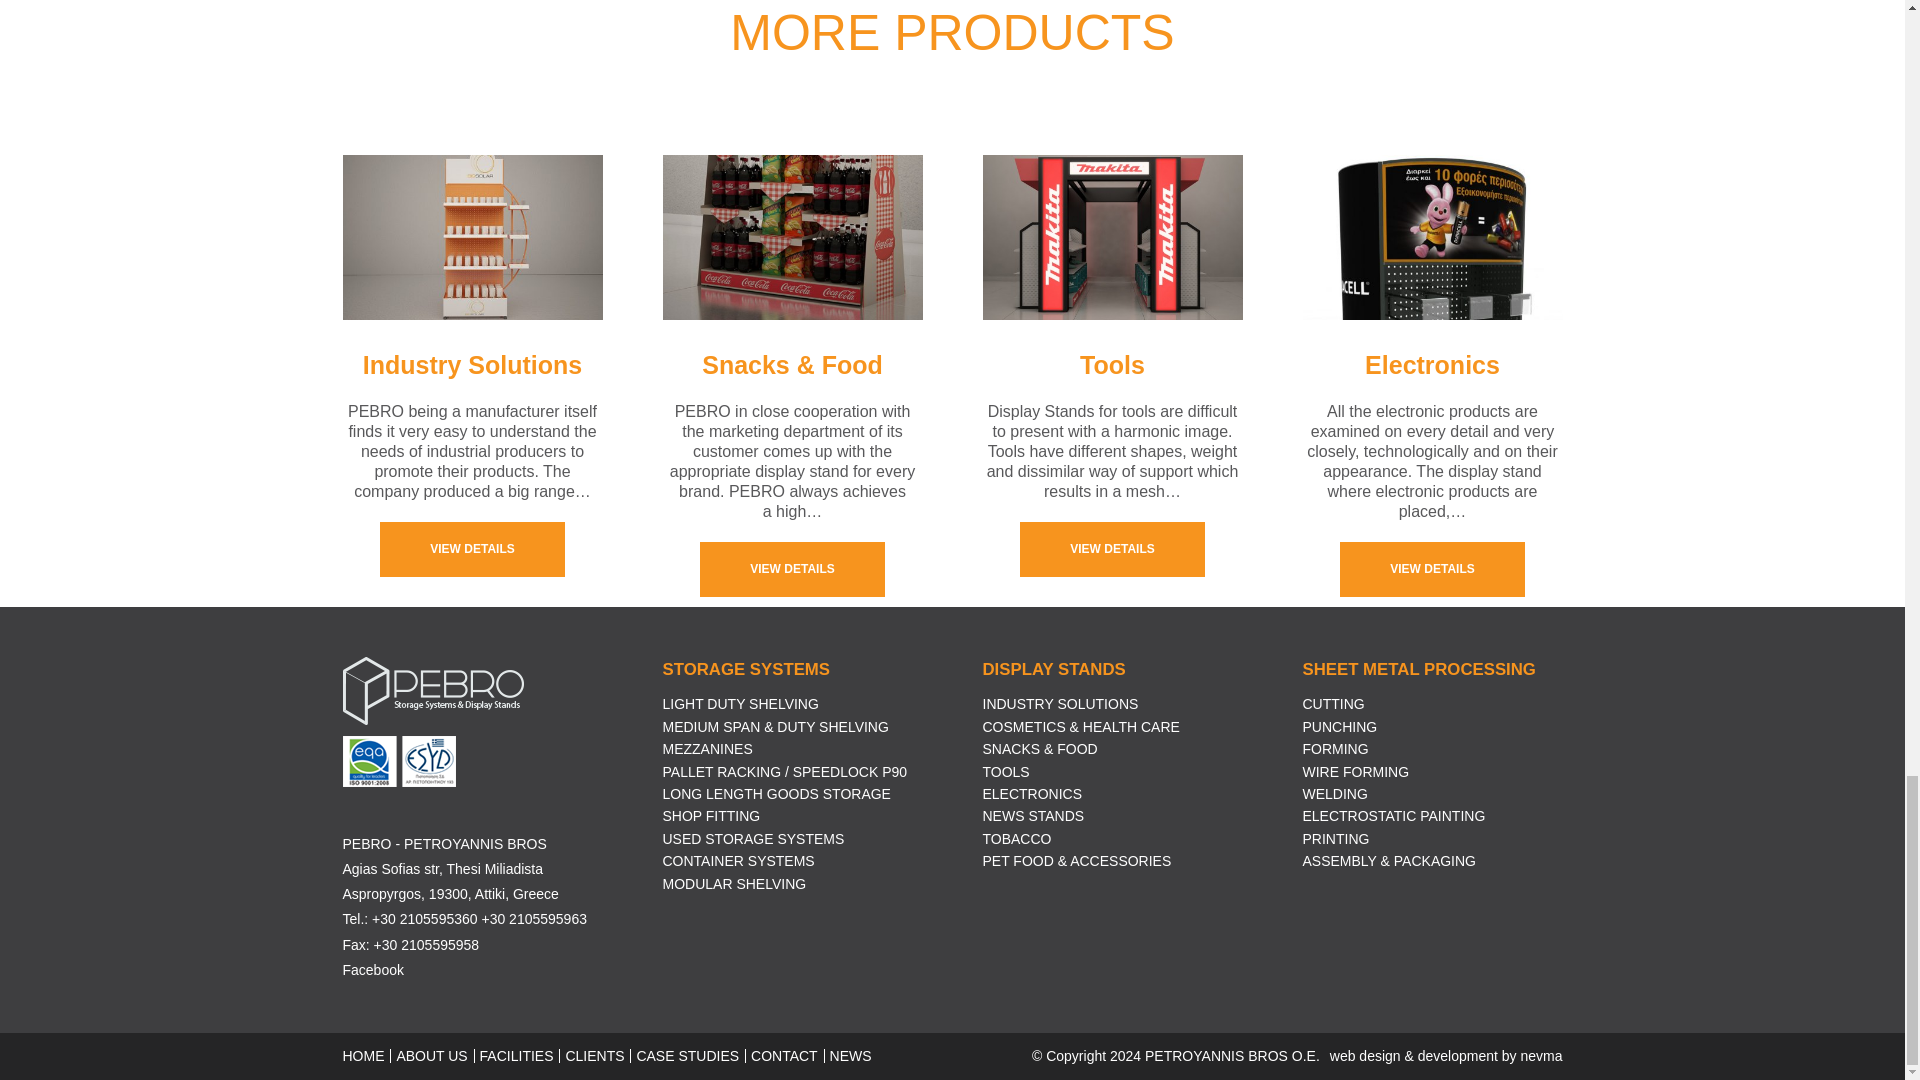  I want to click on Tools, so click(1111, 548).